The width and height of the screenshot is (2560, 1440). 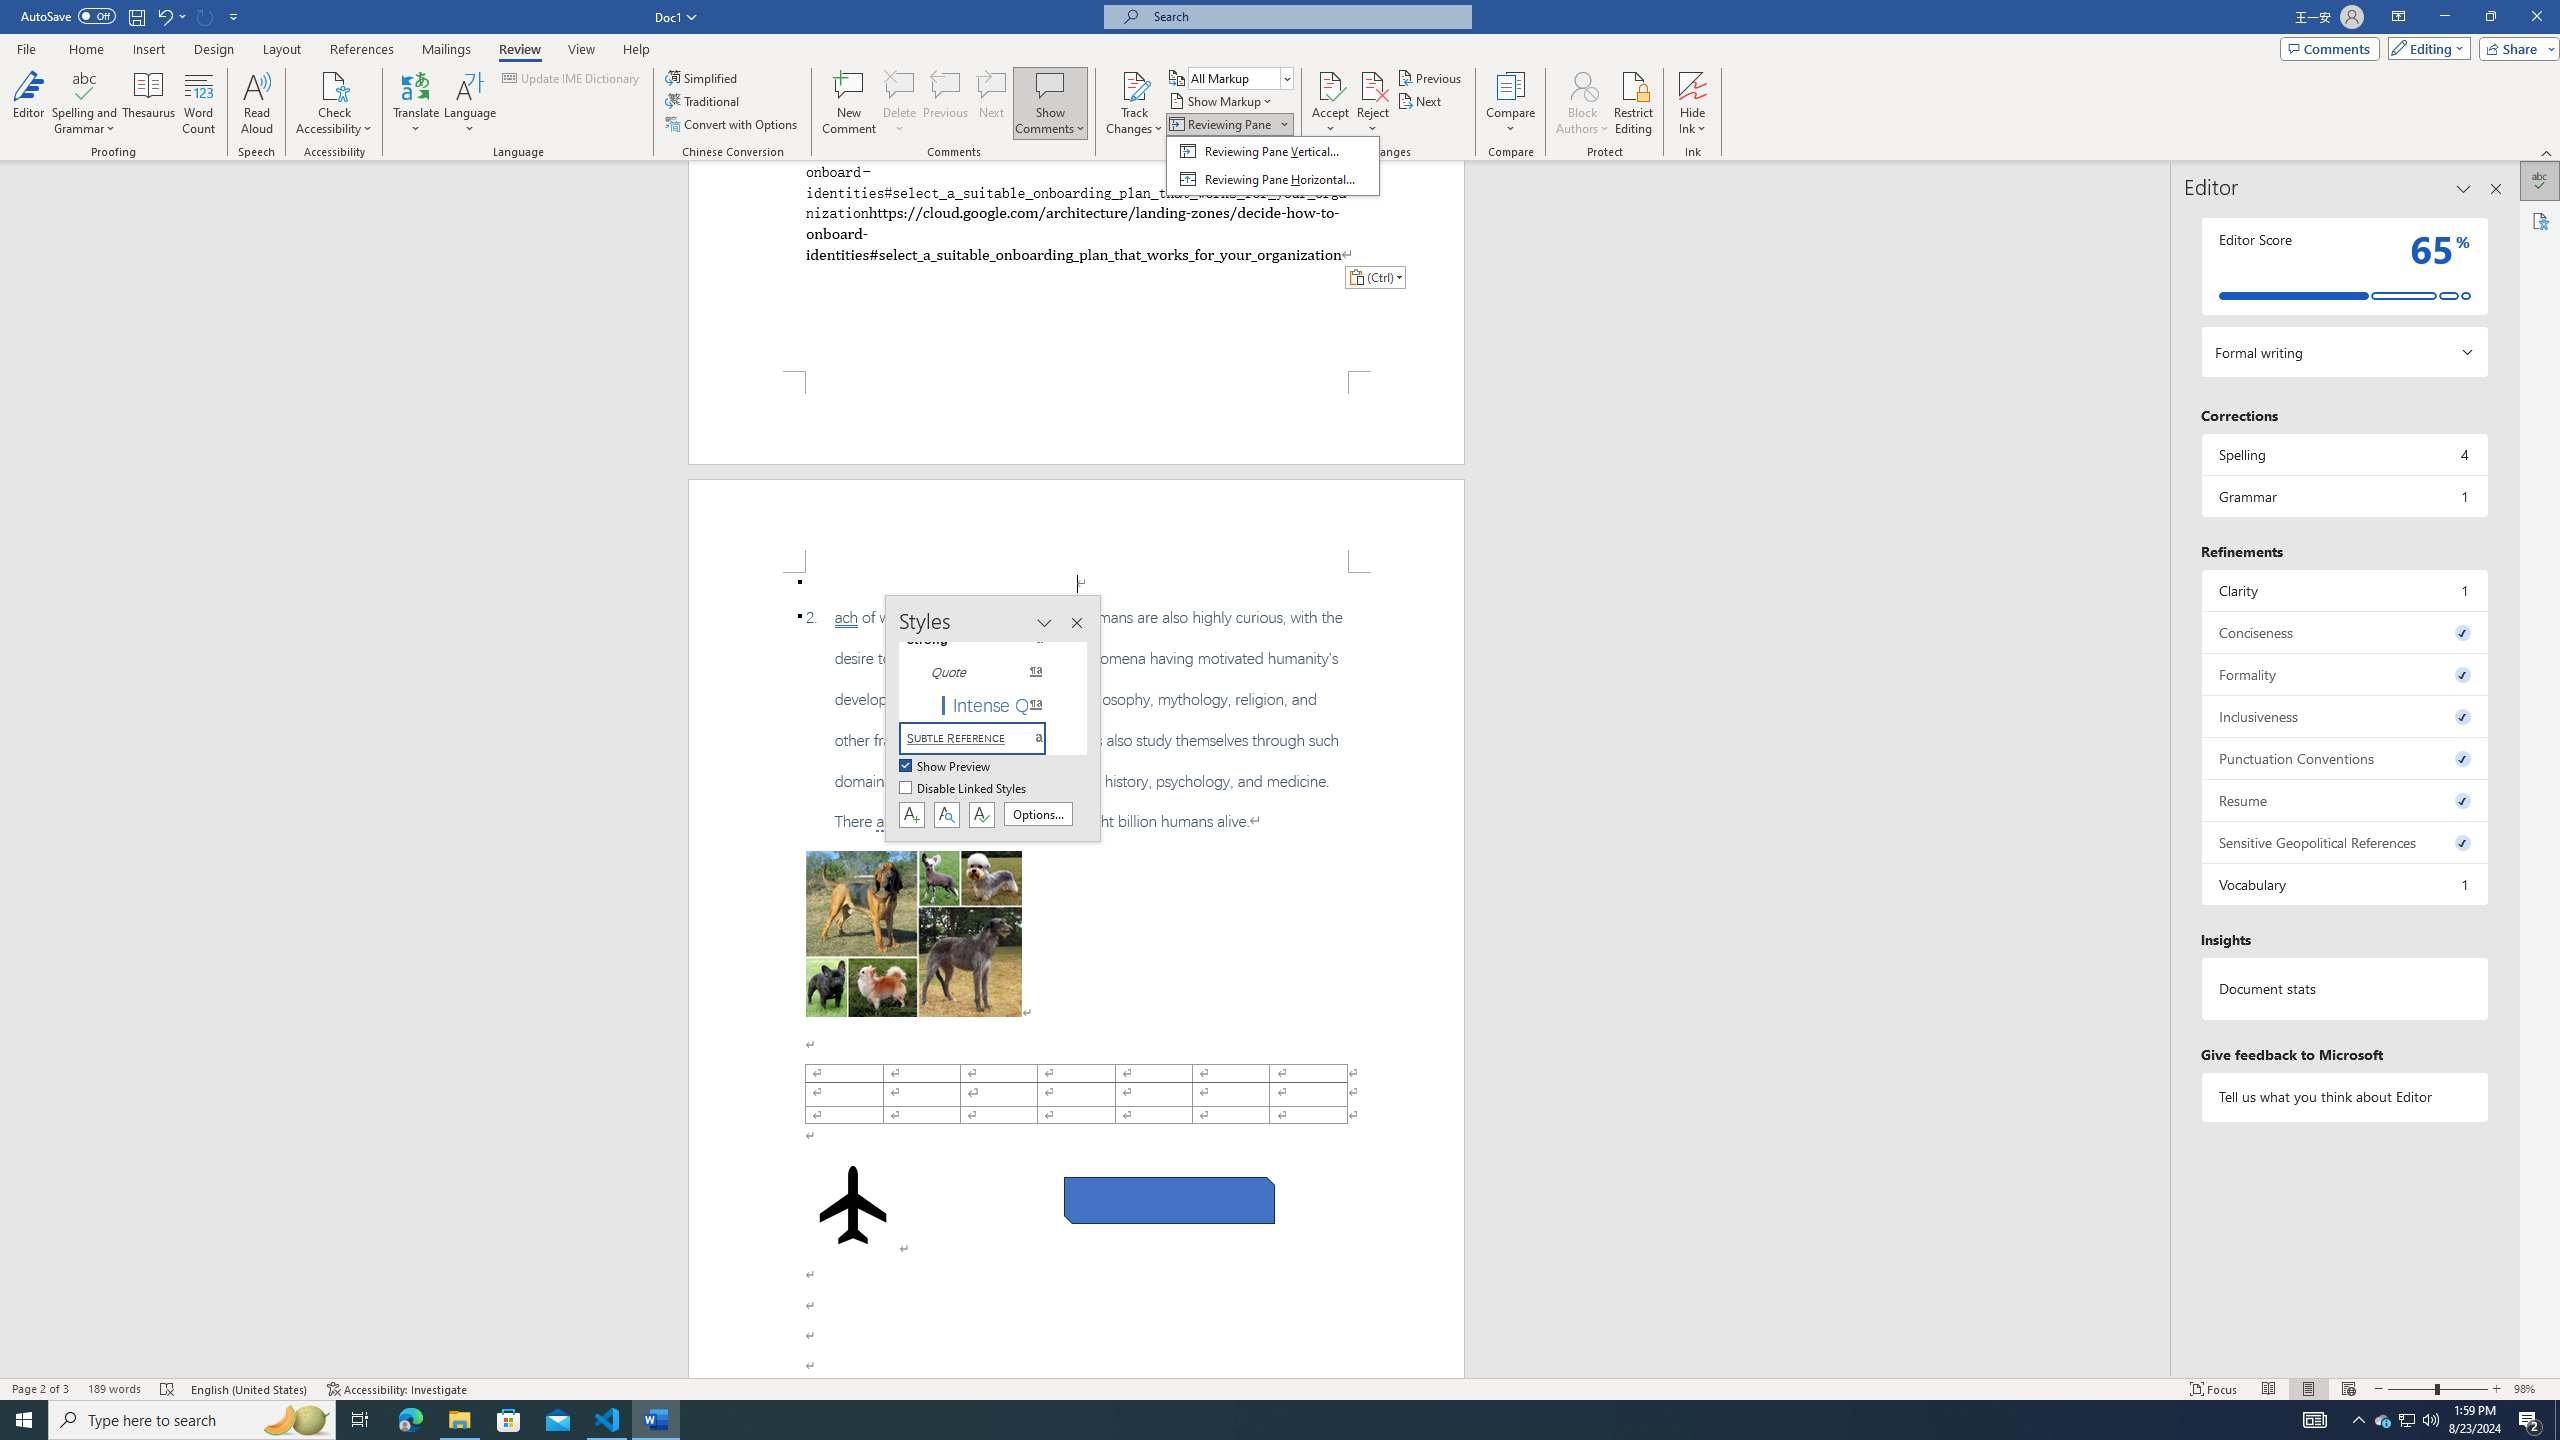 I want to click on Conciseness, 0 issues. Press space or enter to review items., so click(x=2344, y=632).